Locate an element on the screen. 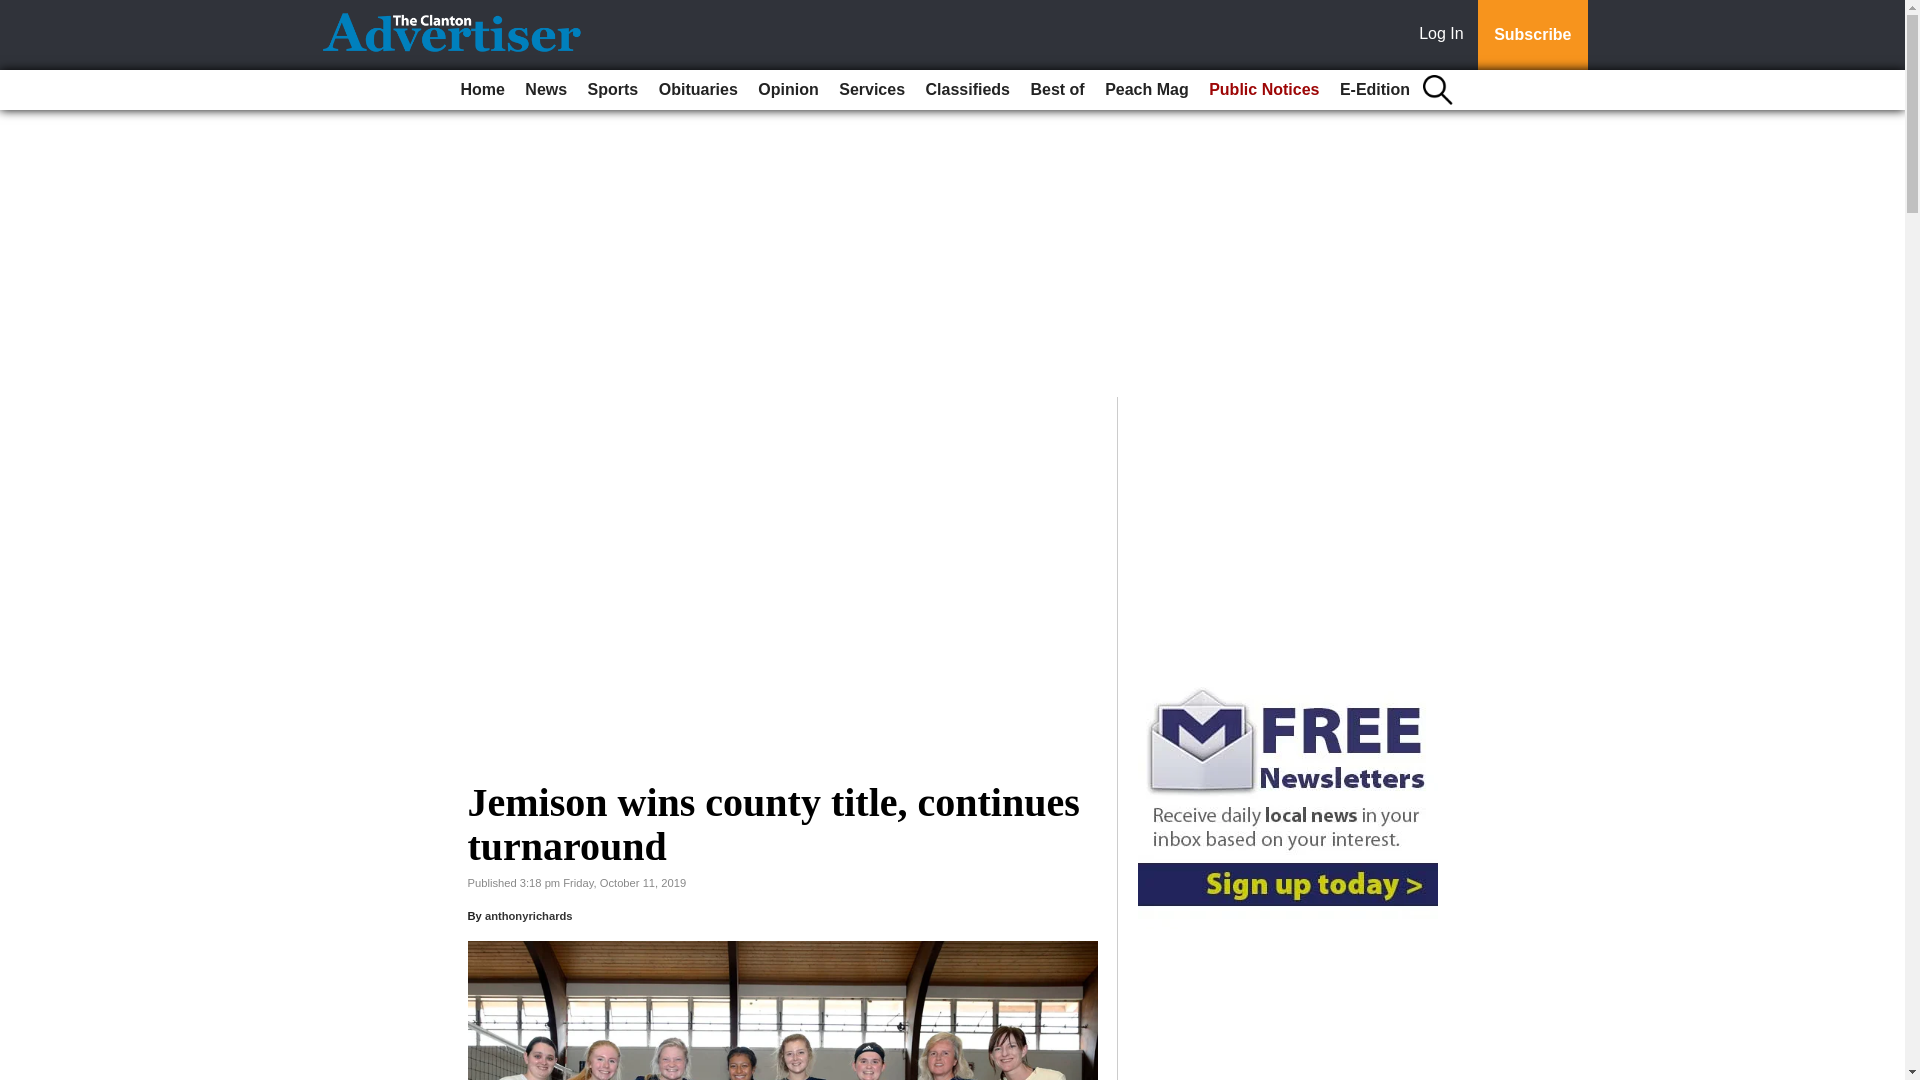  Log In is located at coordinates (1445, 35).